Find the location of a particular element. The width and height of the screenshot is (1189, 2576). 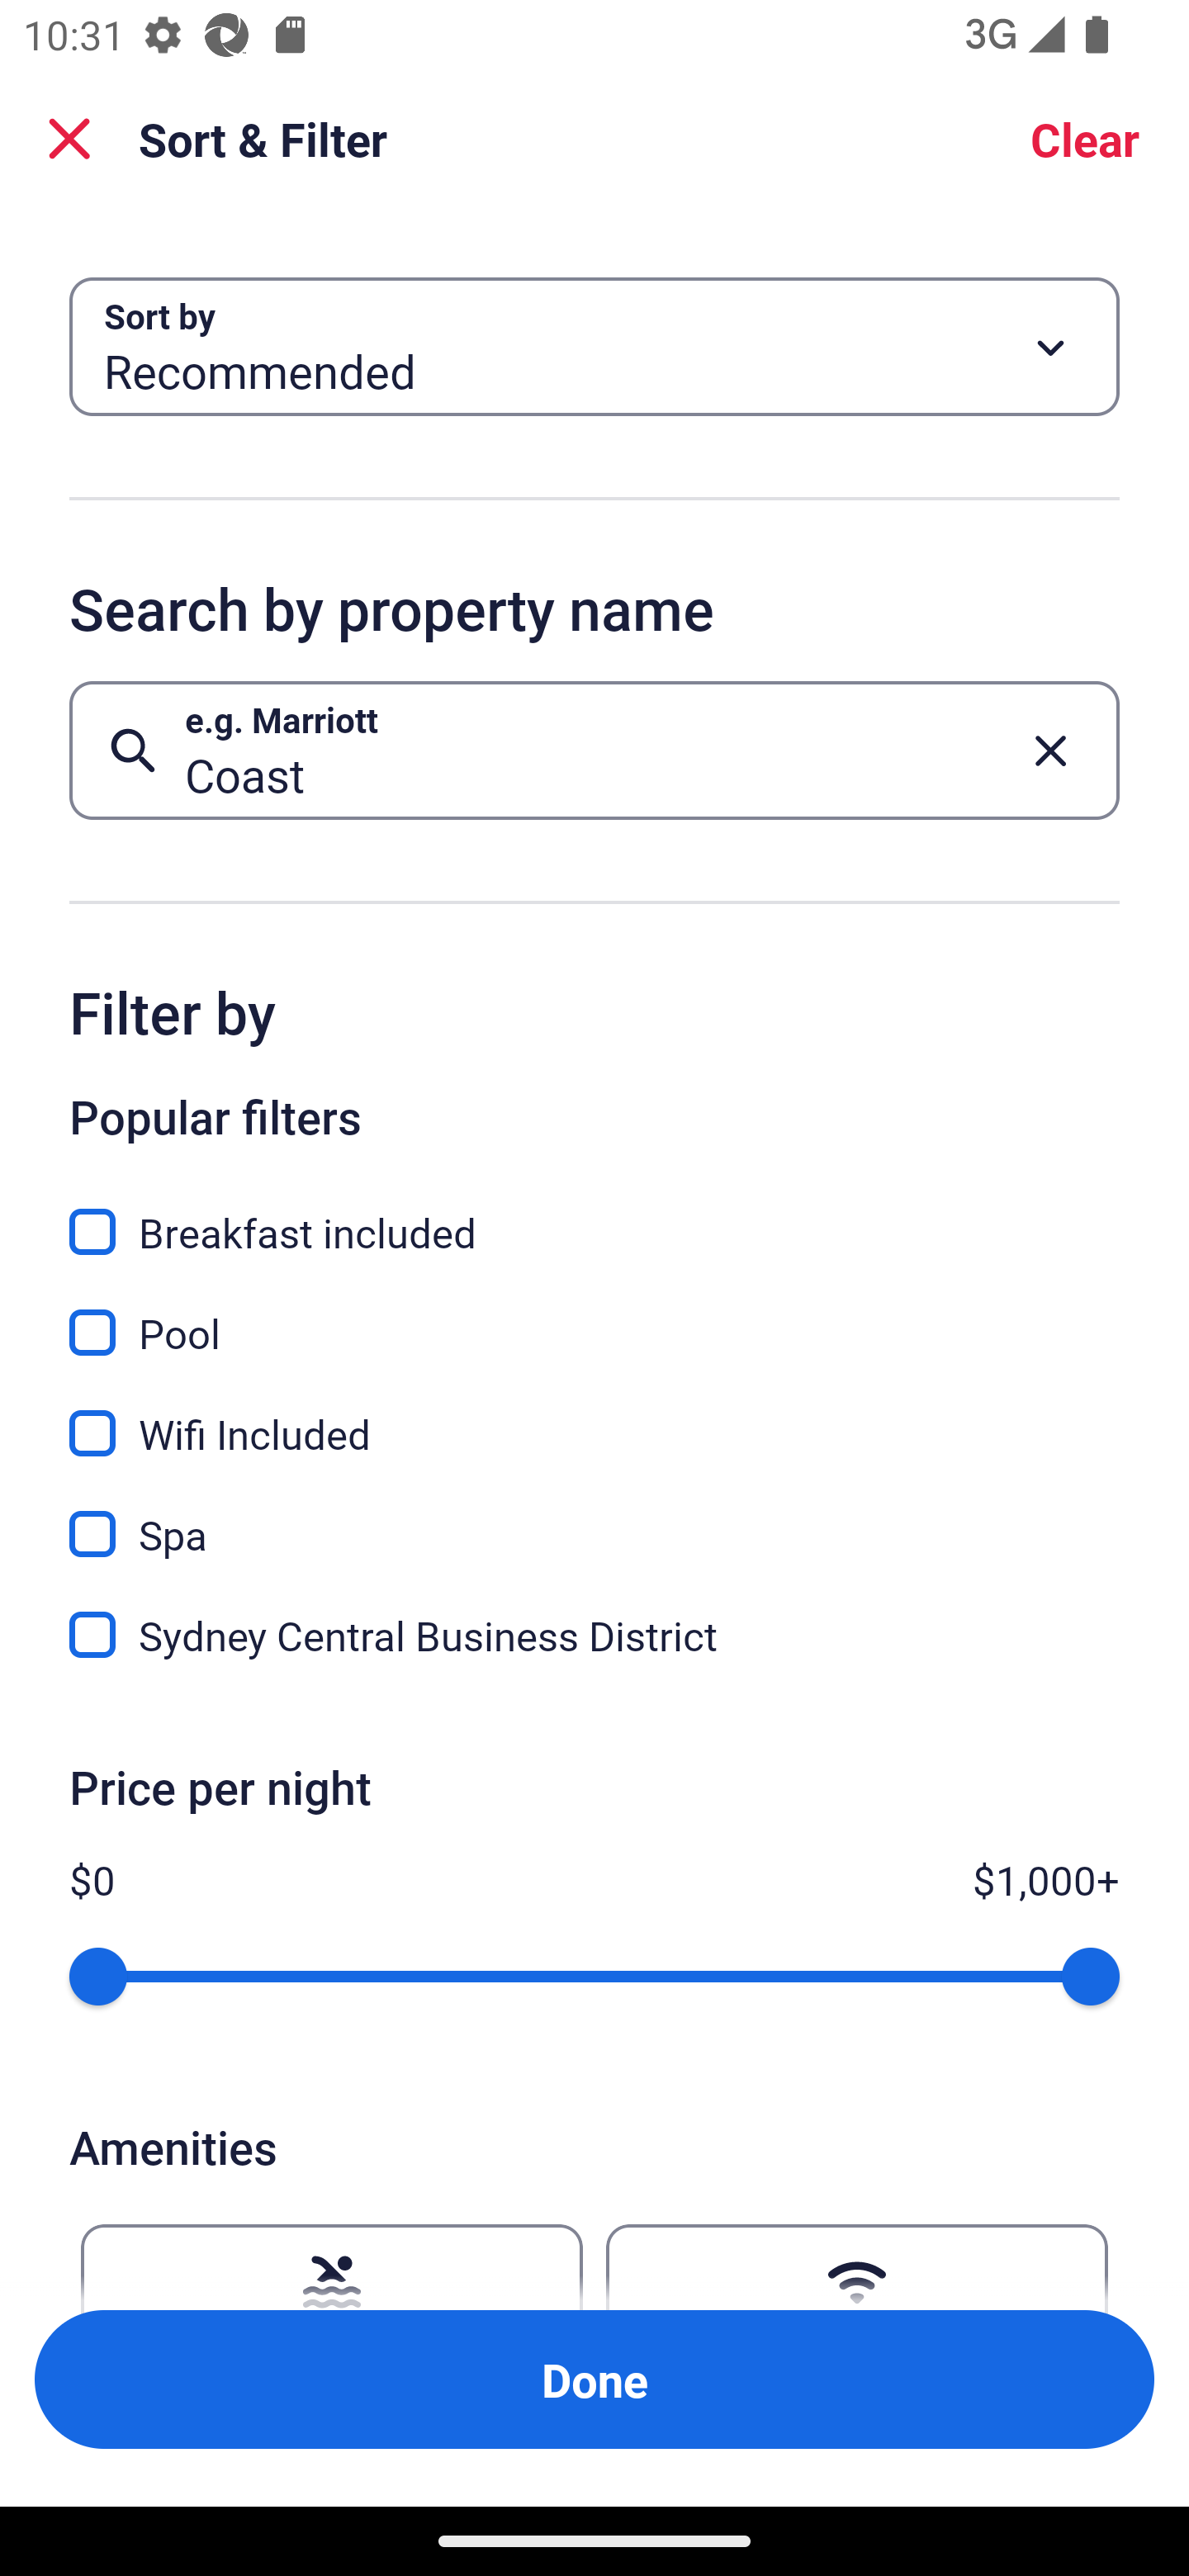

Pool, Pool is located at coordinates (594, 1314).